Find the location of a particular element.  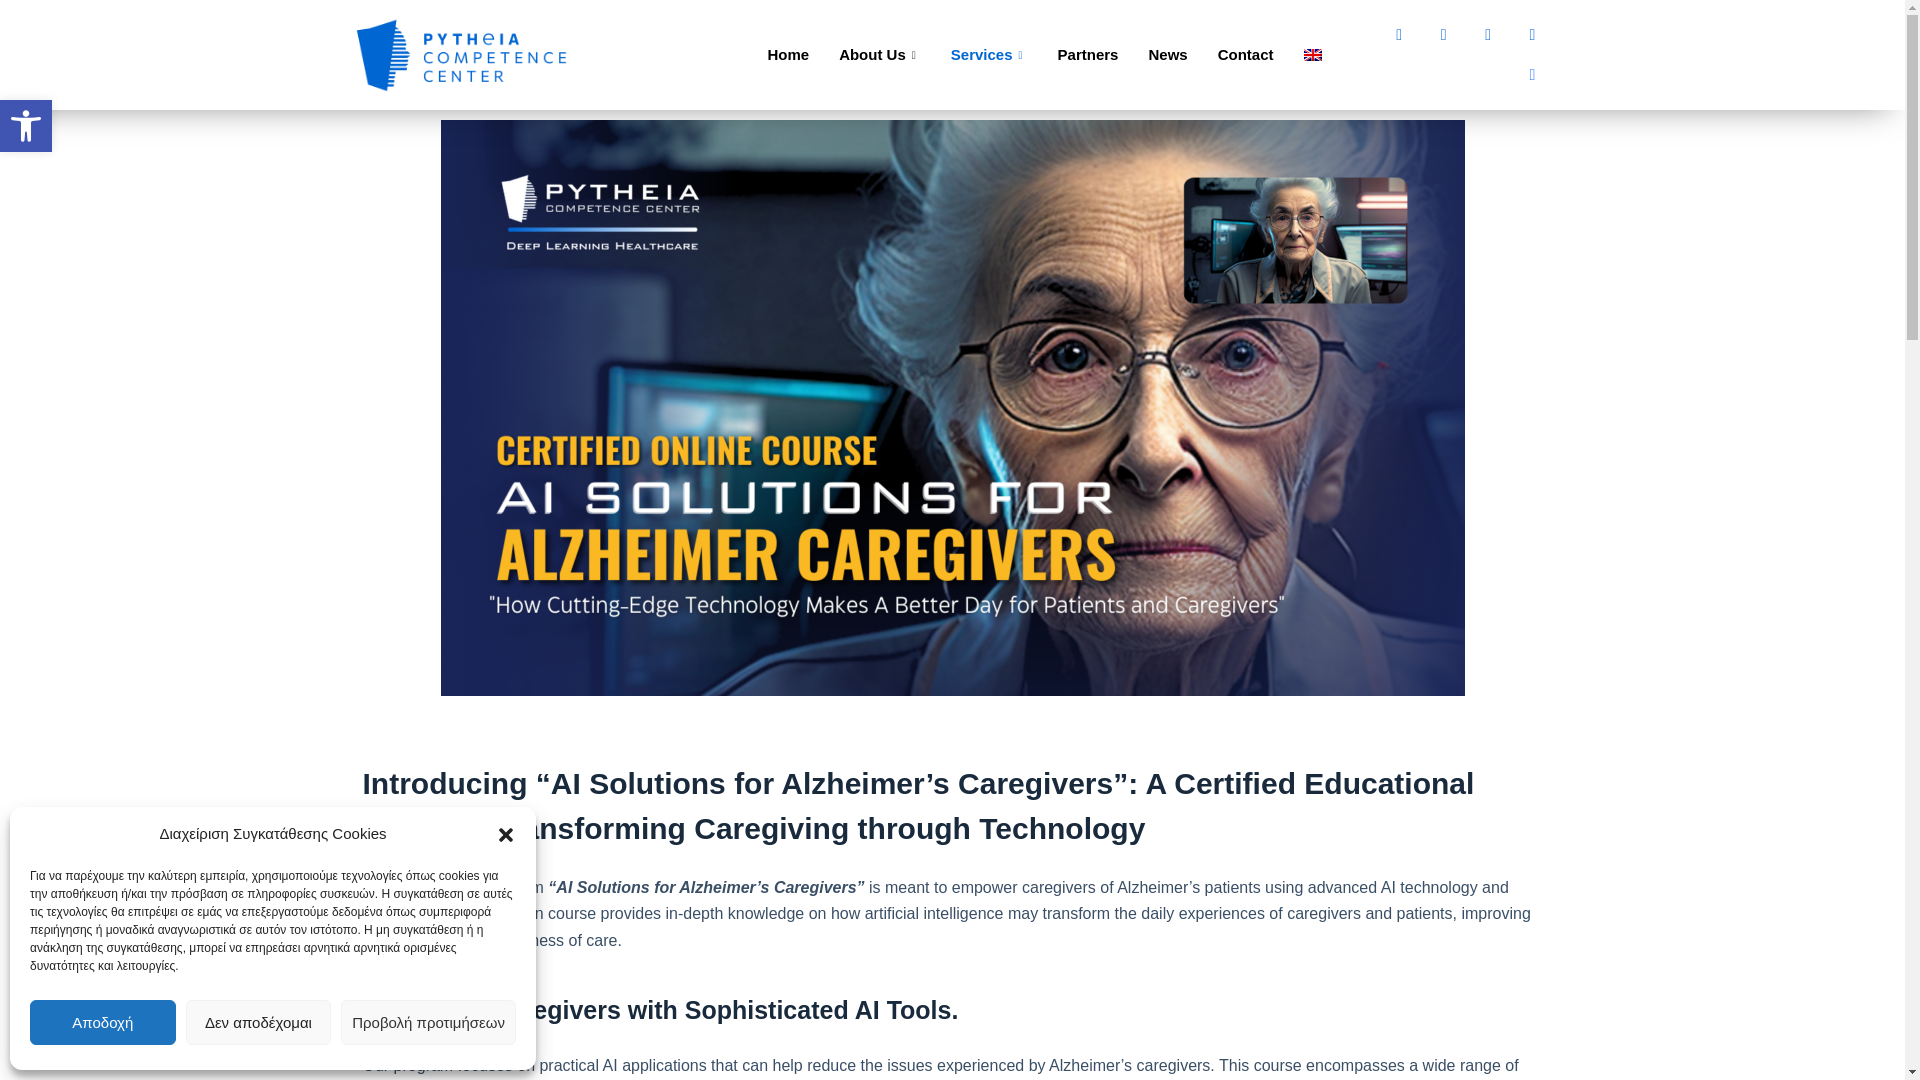

Accessibility Tools is located at coordinates (26, 126).